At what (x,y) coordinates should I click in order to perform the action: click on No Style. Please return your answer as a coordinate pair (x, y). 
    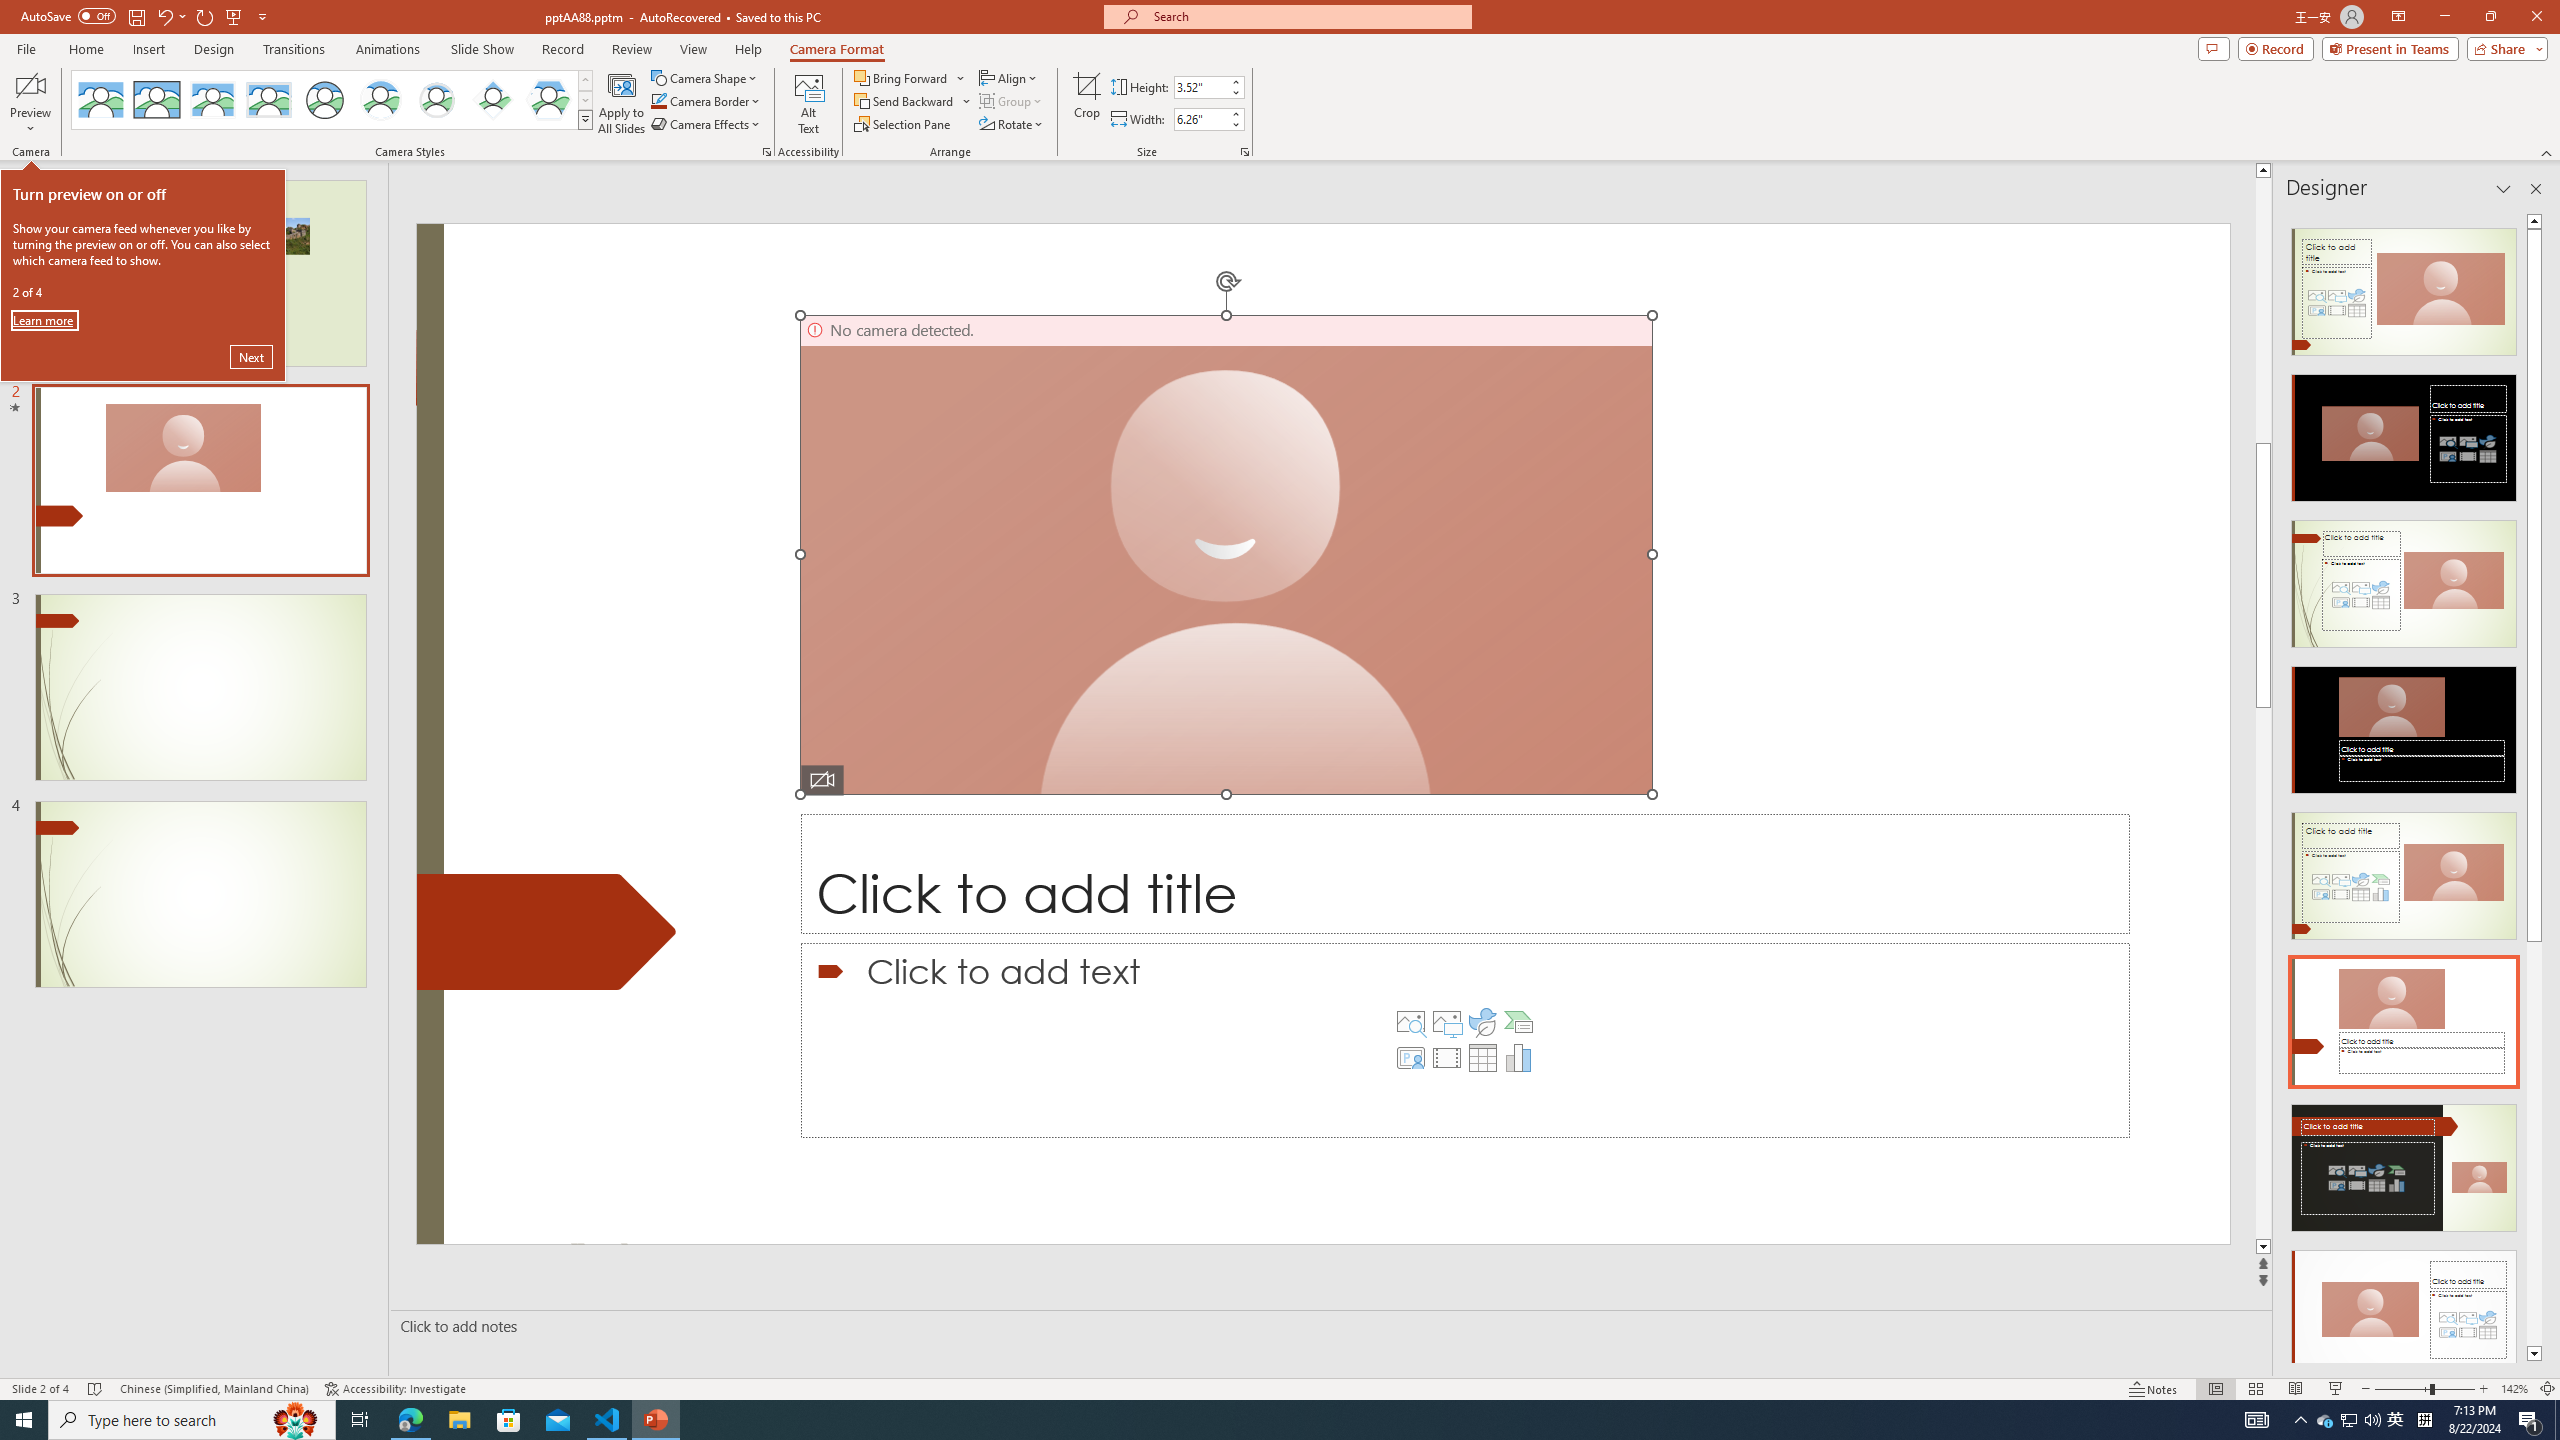
    Looking at the image, I should click on (101, 100).